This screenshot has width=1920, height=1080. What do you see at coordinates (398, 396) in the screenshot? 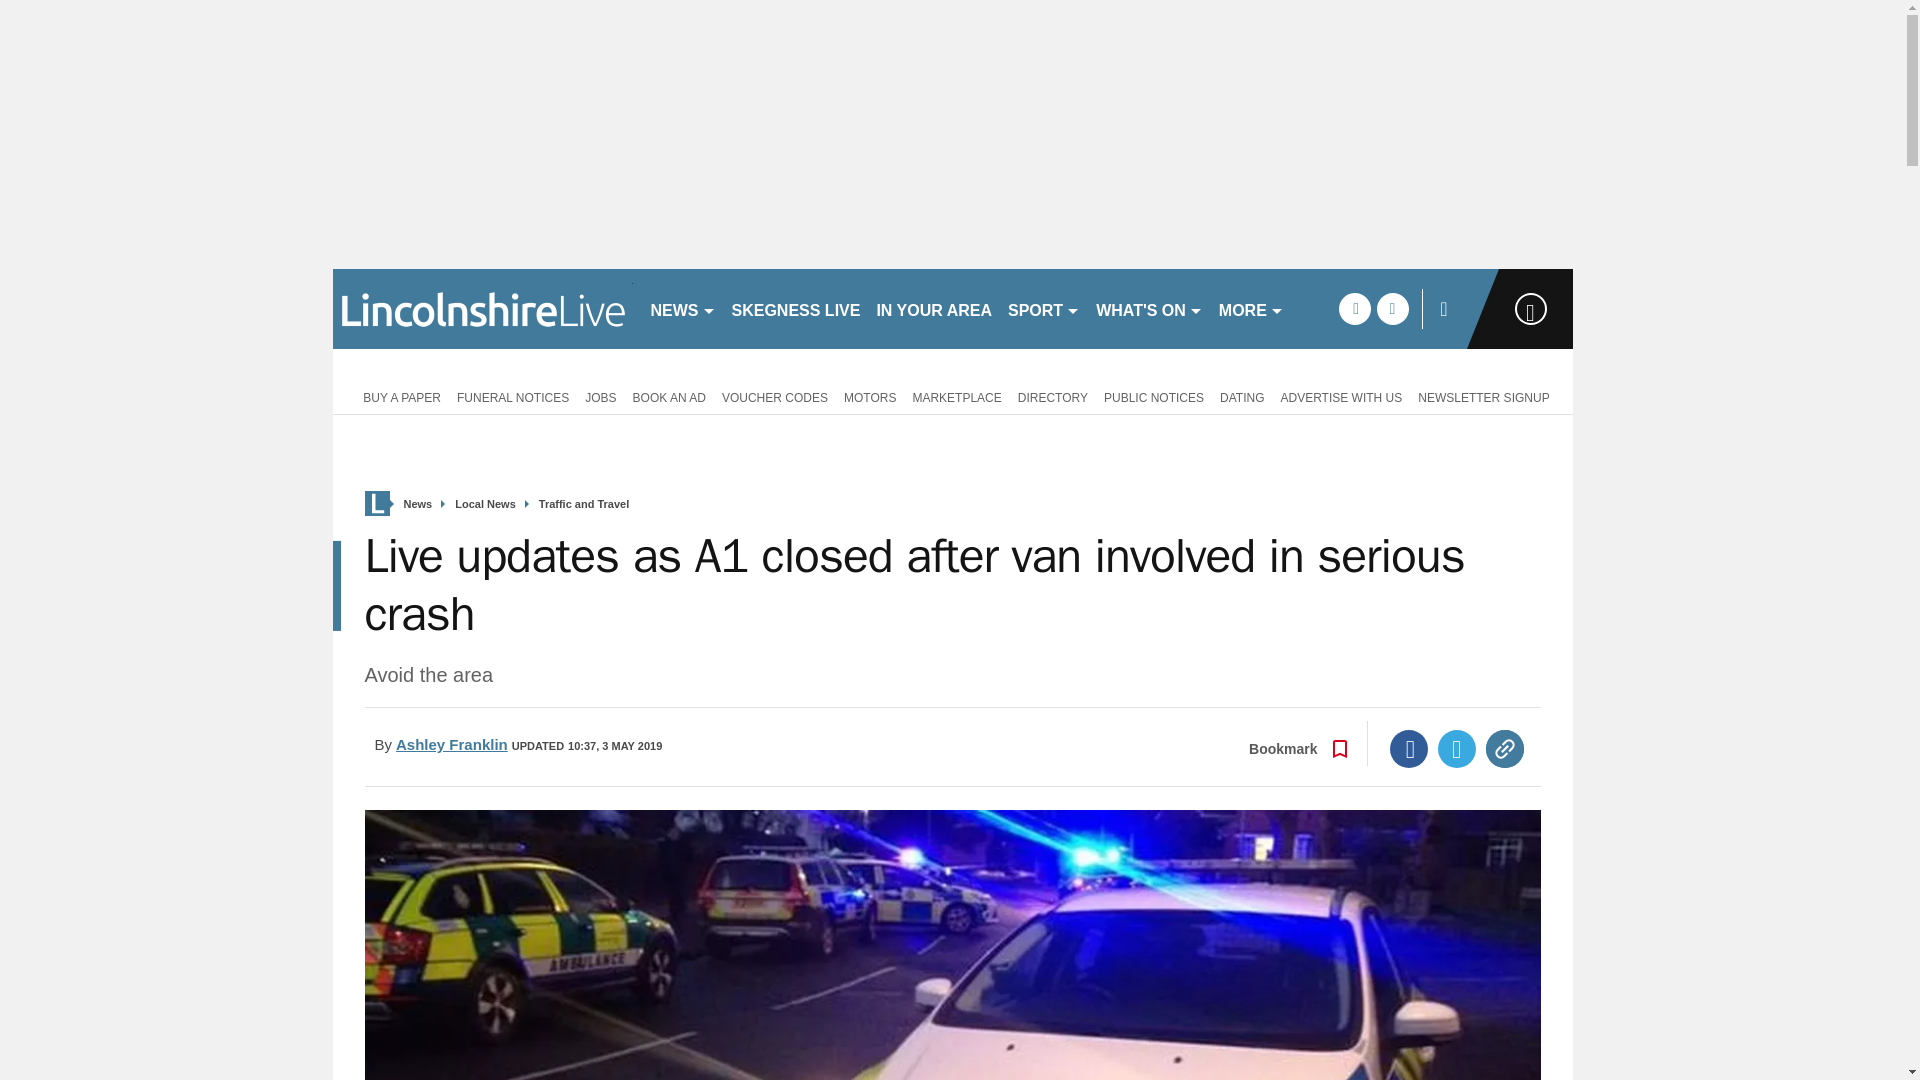
I see `BUY A PAPER` at bounding box center [398, 396].